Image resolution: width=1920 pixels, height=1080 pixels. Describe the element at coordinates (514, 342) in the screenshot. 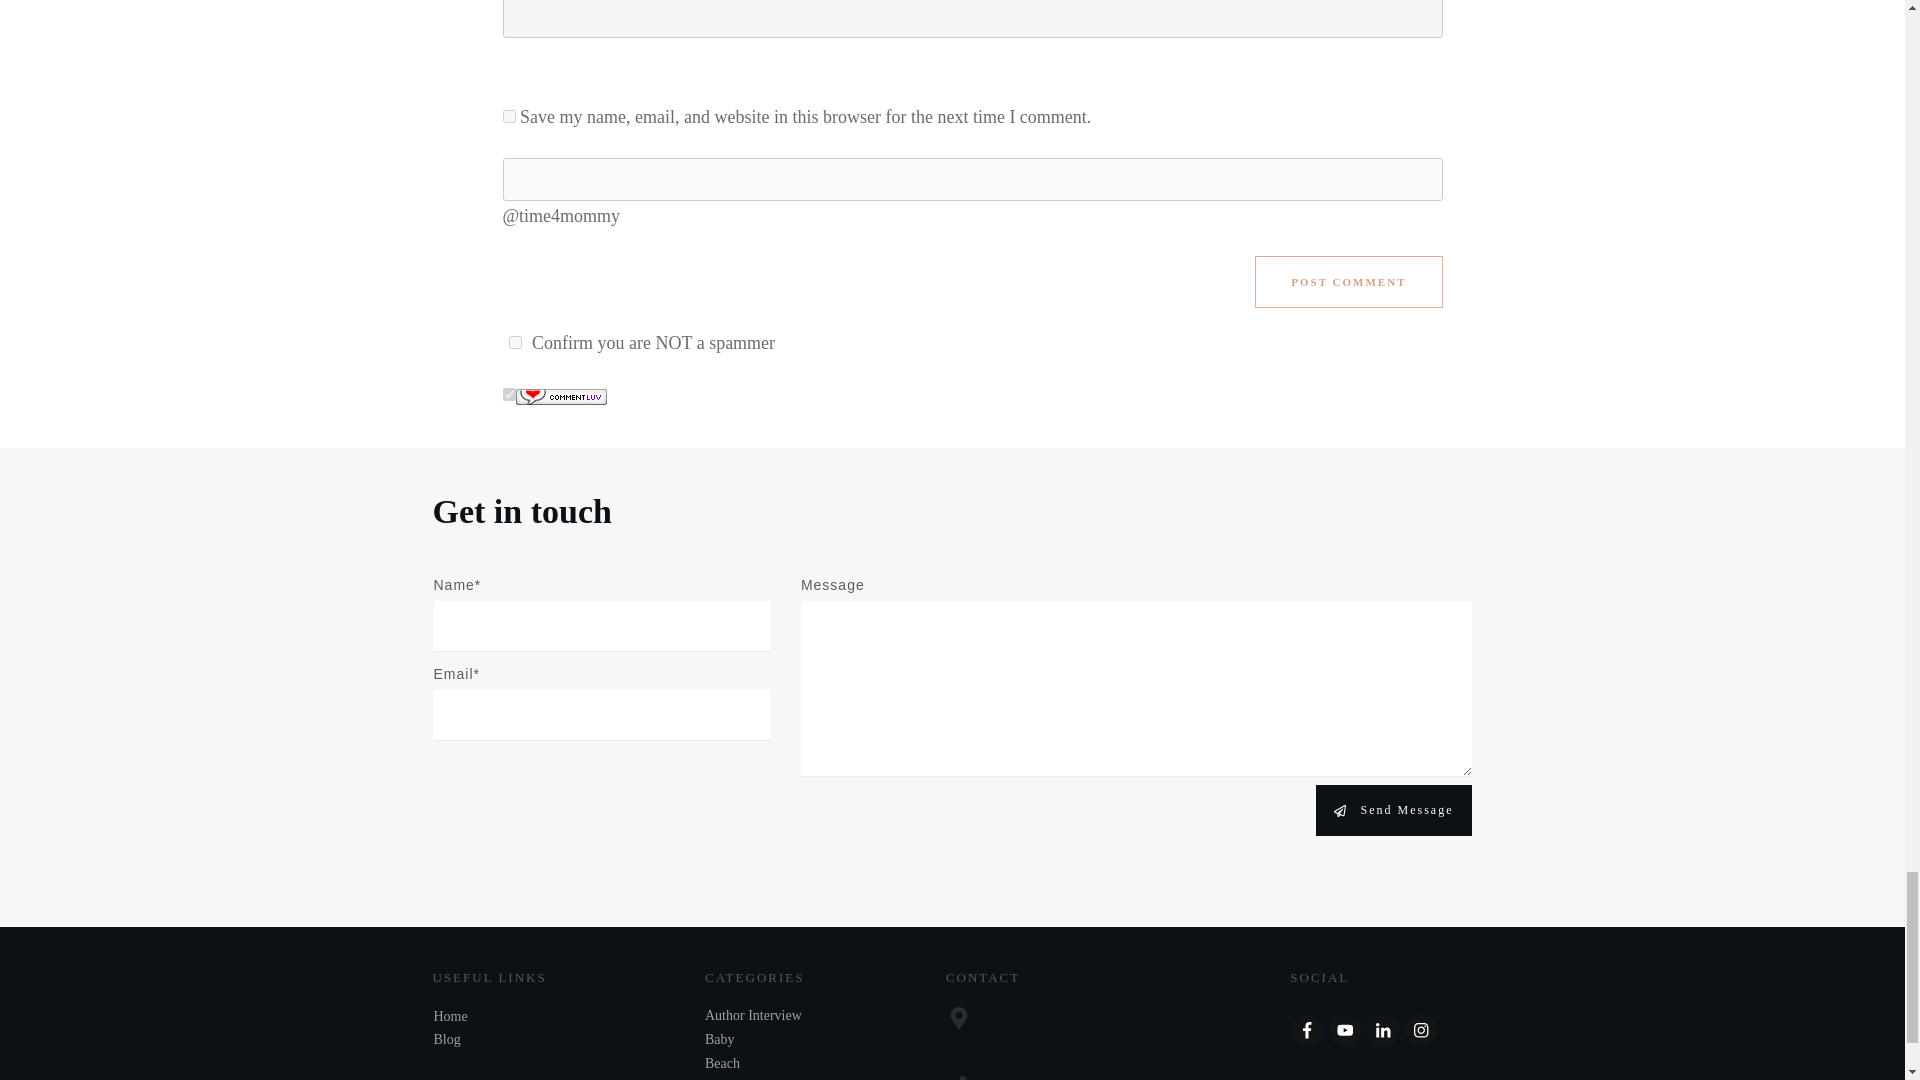

I see `on` at that location.